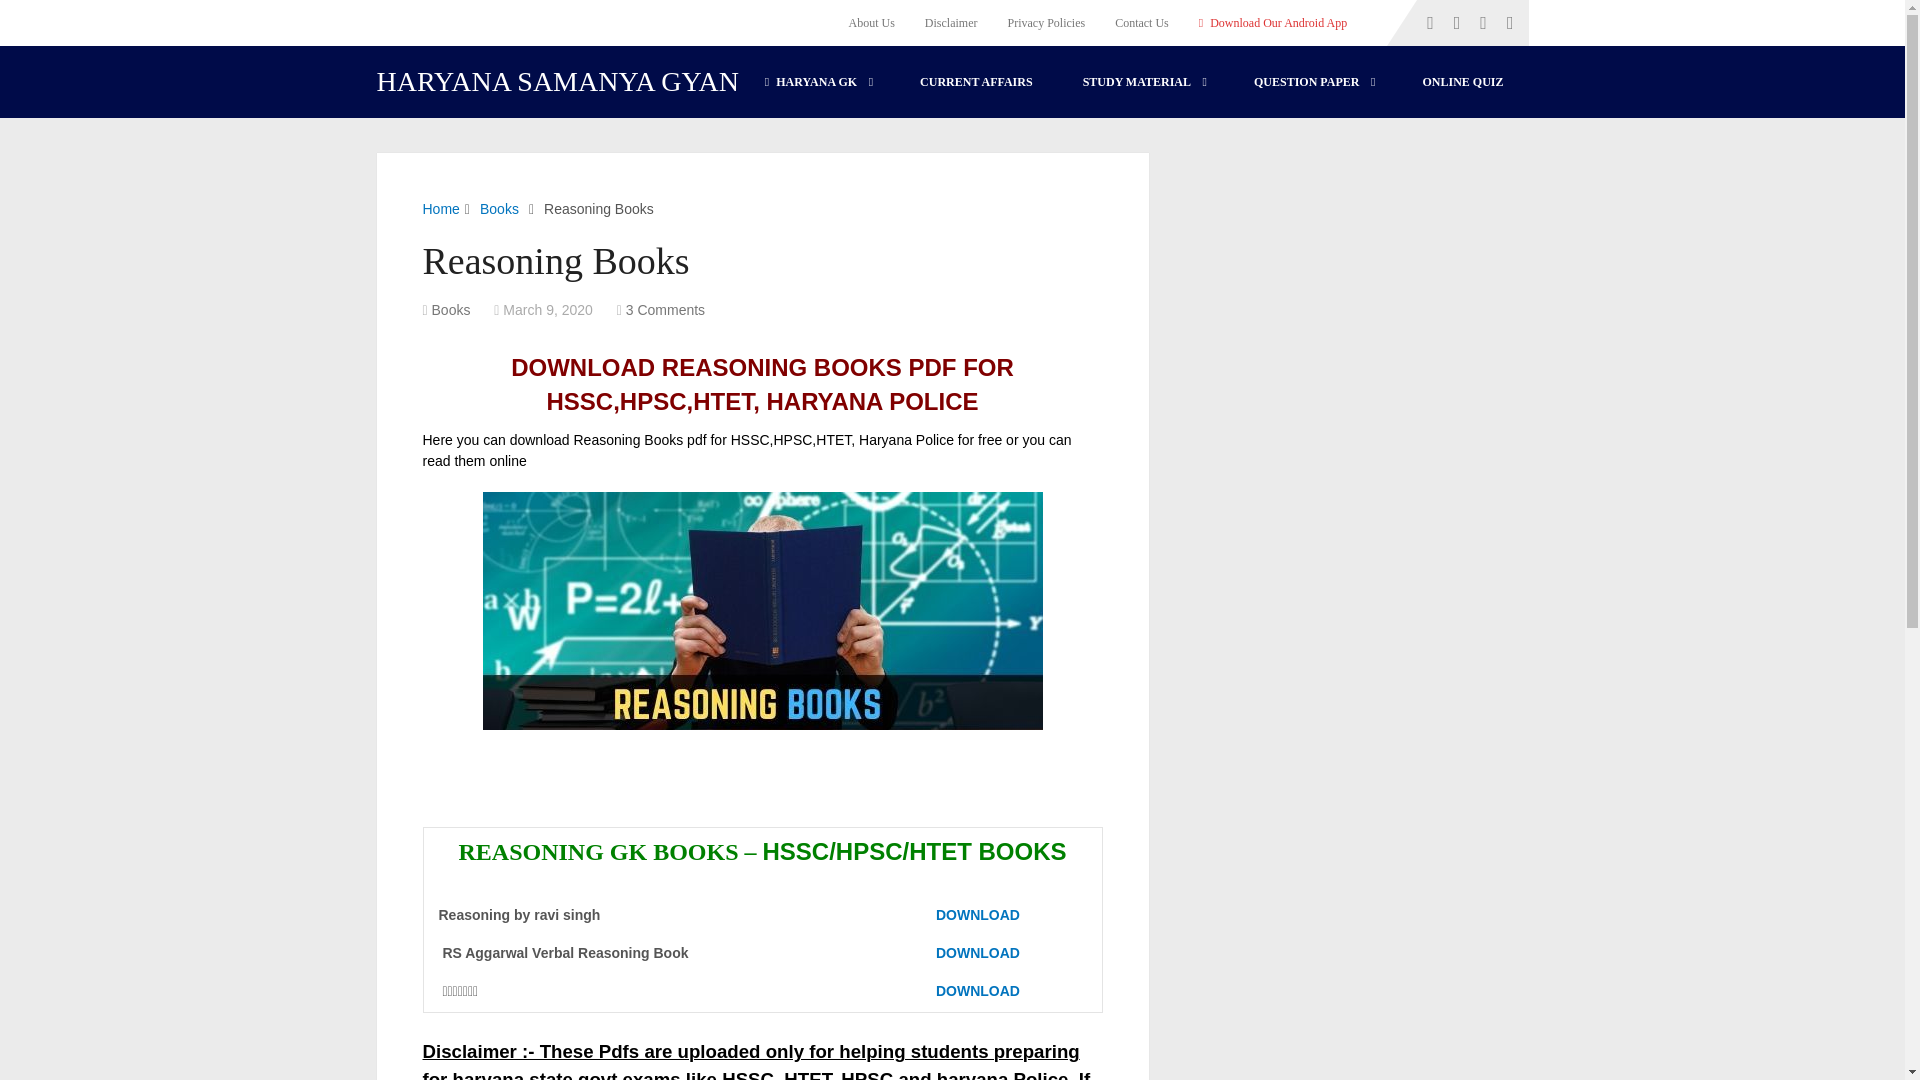 The image size is (1920, 1080). What do you see at coordinates (816, 82) in the screenshot?
I see `HARYANA GK` at bounding box center [816, 82].